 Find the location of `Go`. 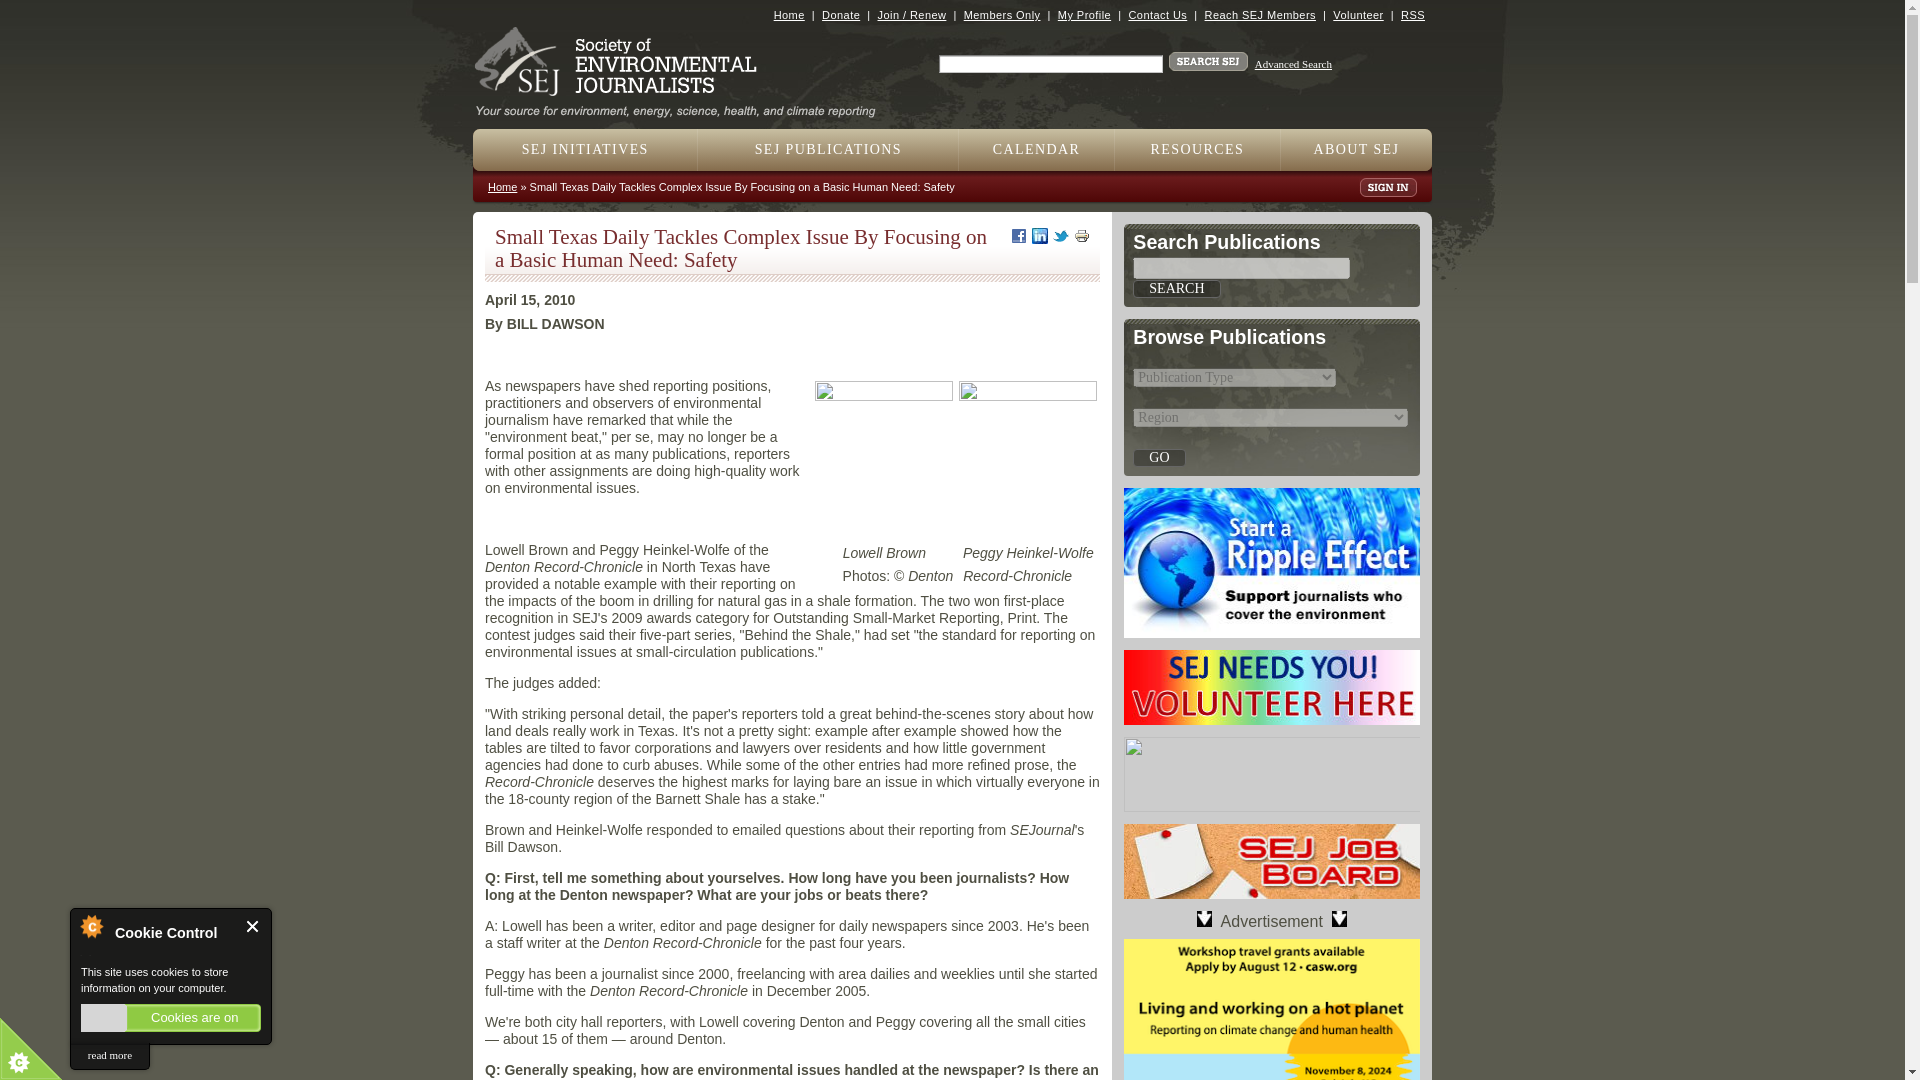

Go is located at coordinates (1158, 458).